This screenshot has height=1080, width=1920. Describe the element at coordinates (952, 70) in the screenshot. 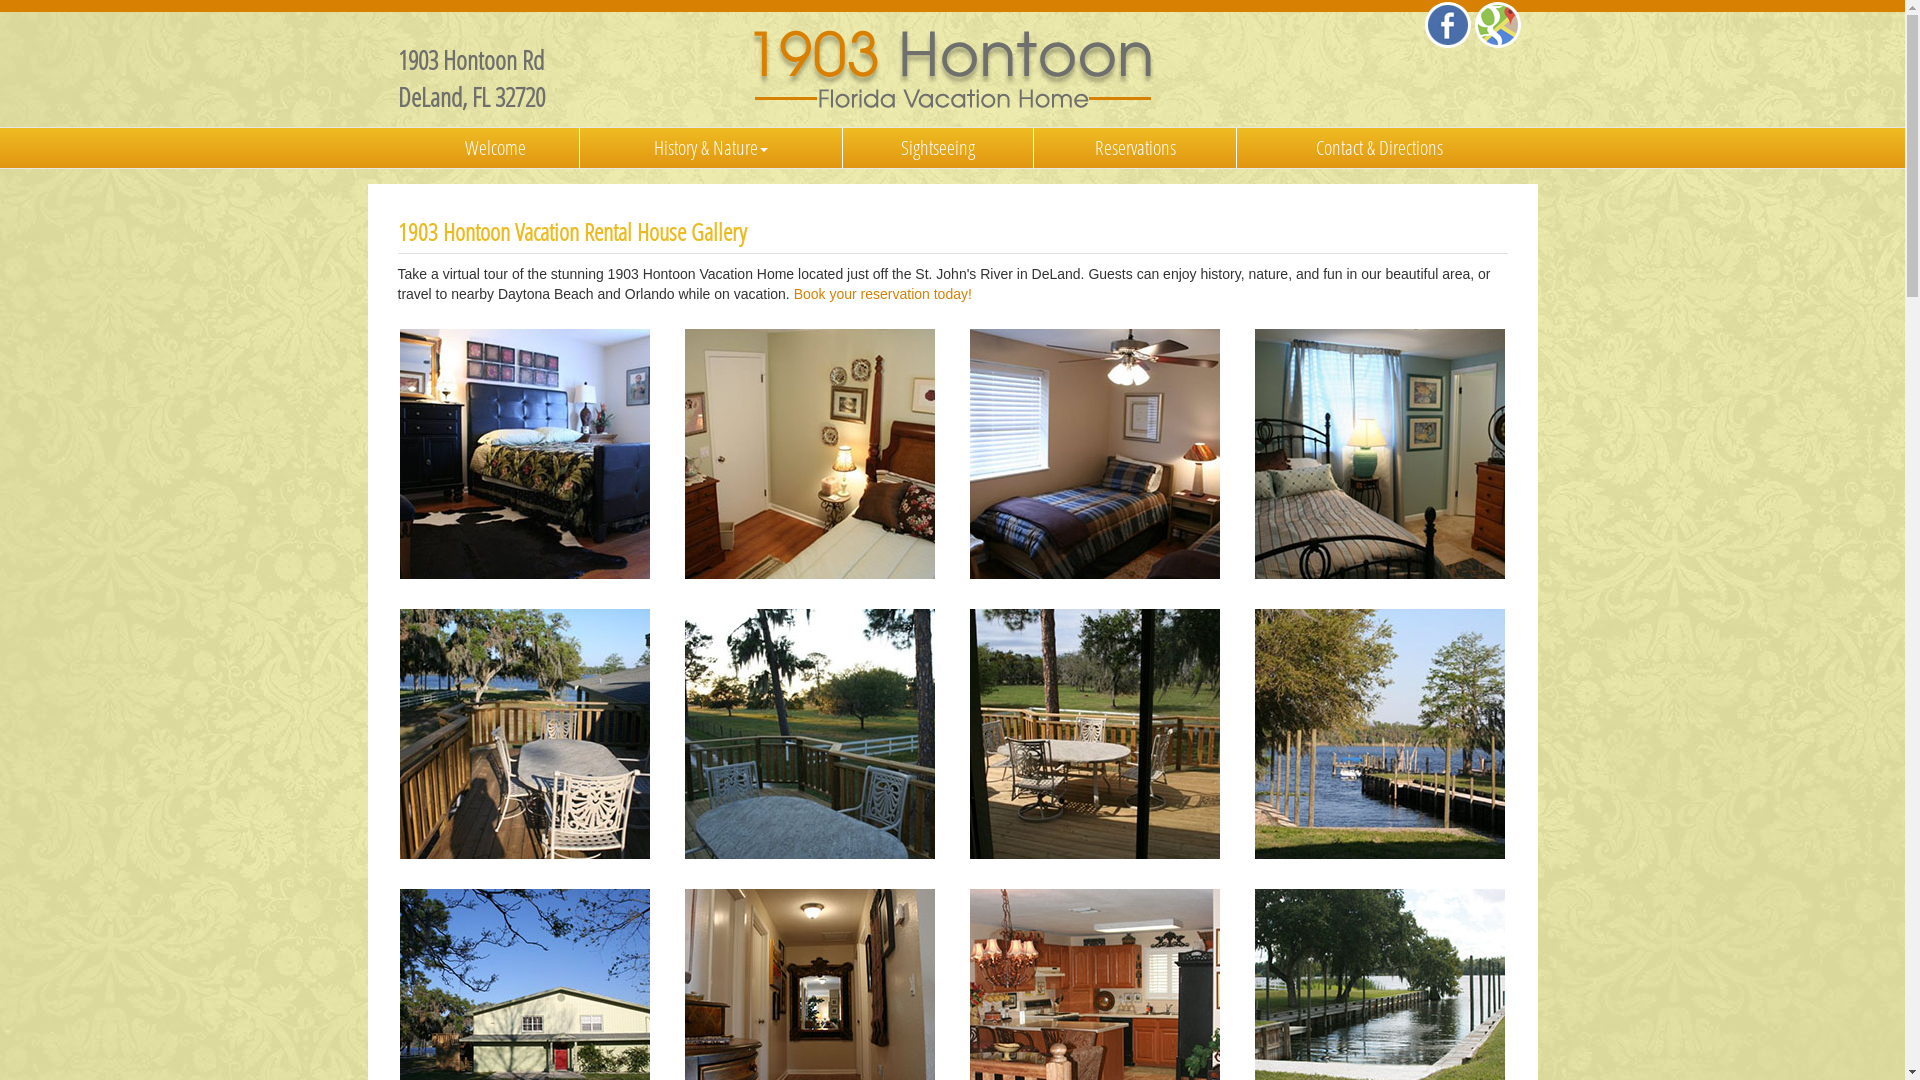

I see `1903 Hontoon` at that location.